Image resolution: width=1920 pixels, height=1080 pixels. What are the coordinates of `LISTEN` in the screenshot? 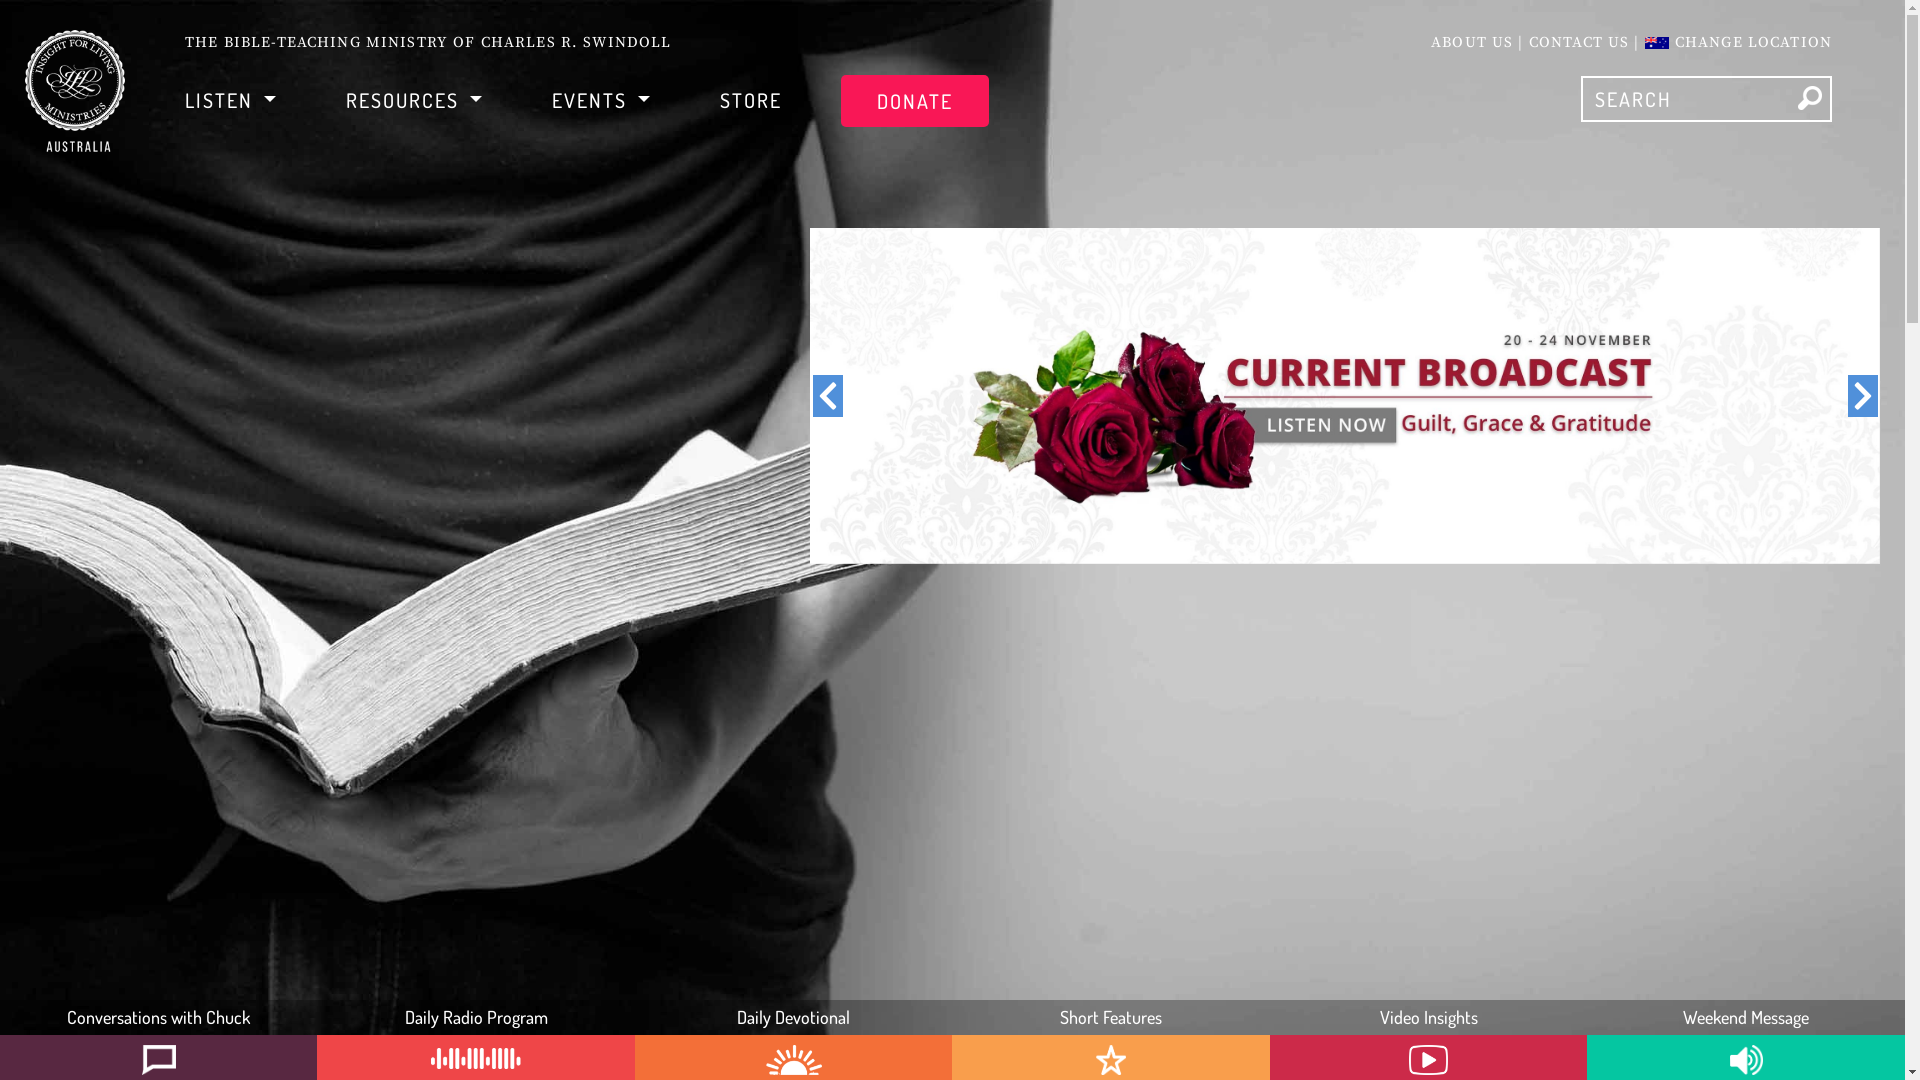 It's located at (230, 99).